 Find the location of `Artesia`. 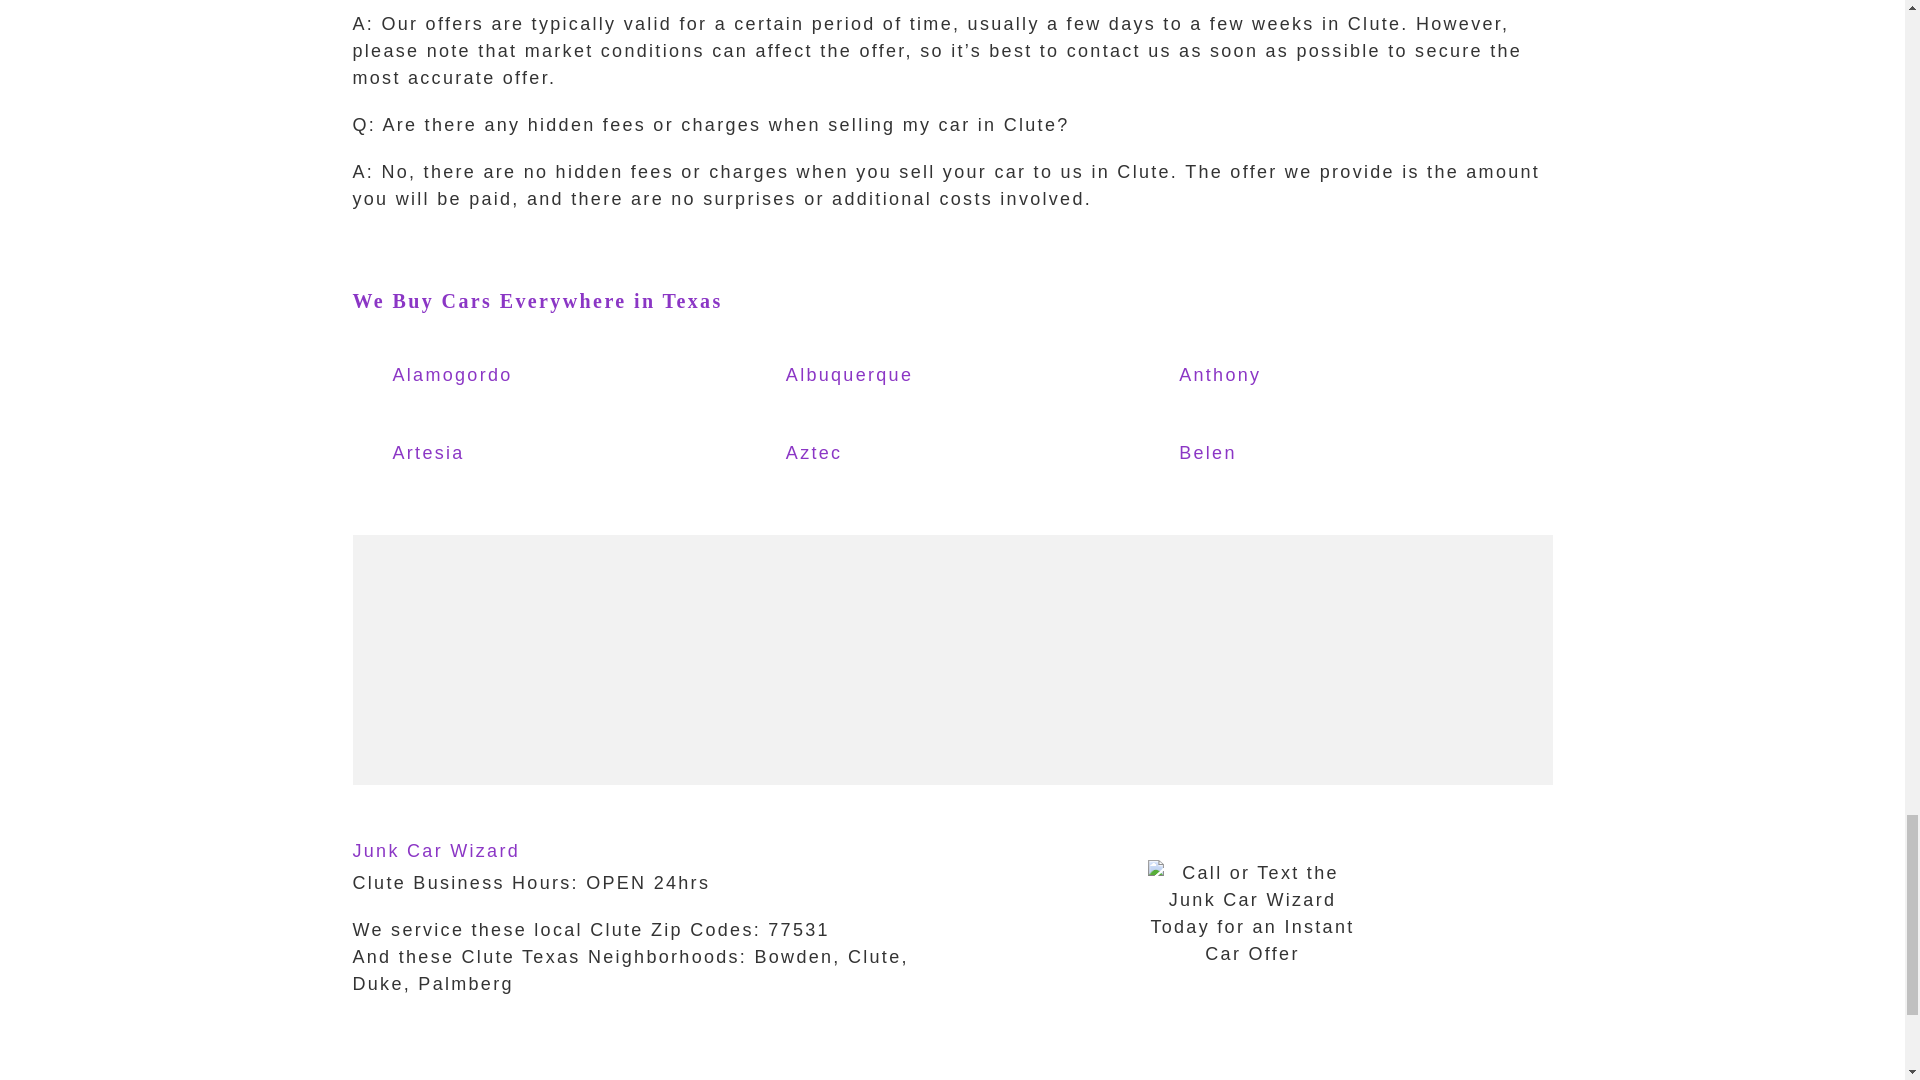

Artesia is located at coordinates (480, 454).